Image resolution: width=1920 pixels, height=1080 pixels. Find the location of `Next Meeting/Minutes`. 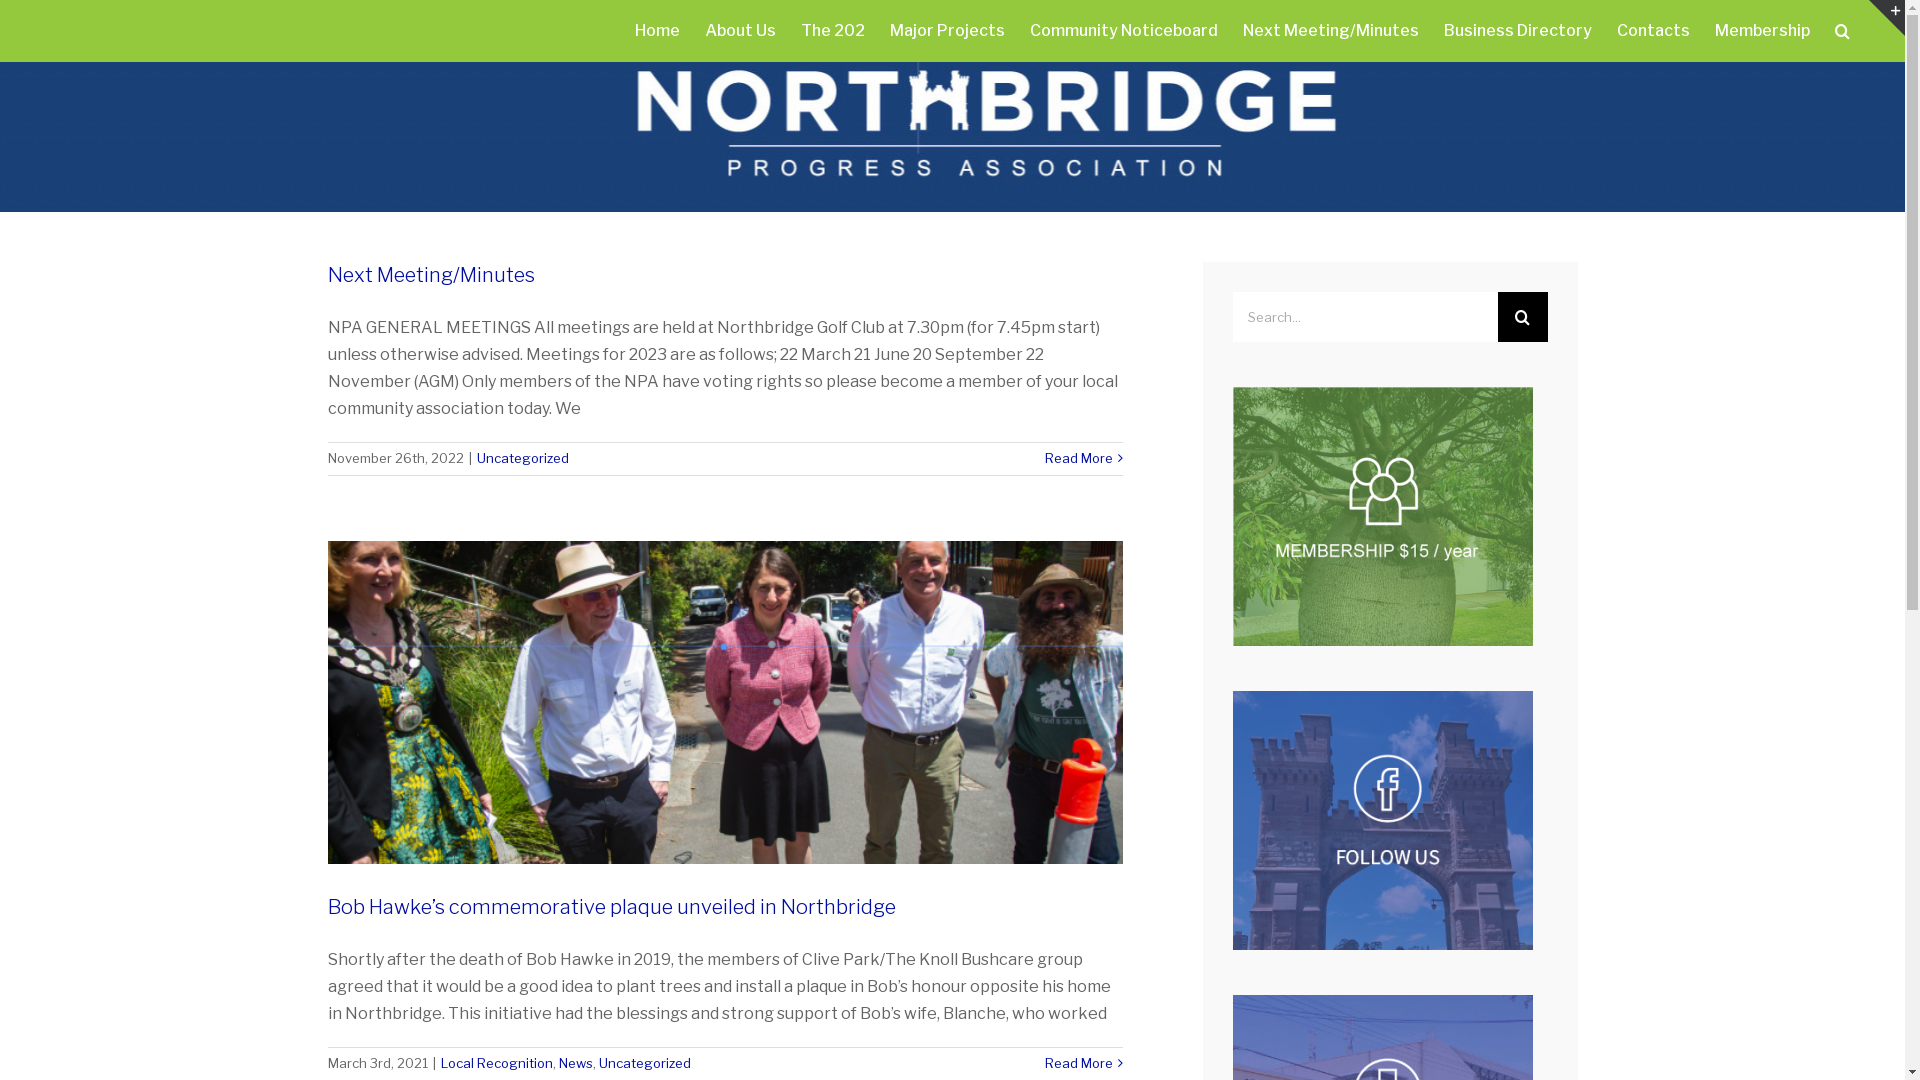

Next Meeting/Minutes is located at coordinates (432, 275).